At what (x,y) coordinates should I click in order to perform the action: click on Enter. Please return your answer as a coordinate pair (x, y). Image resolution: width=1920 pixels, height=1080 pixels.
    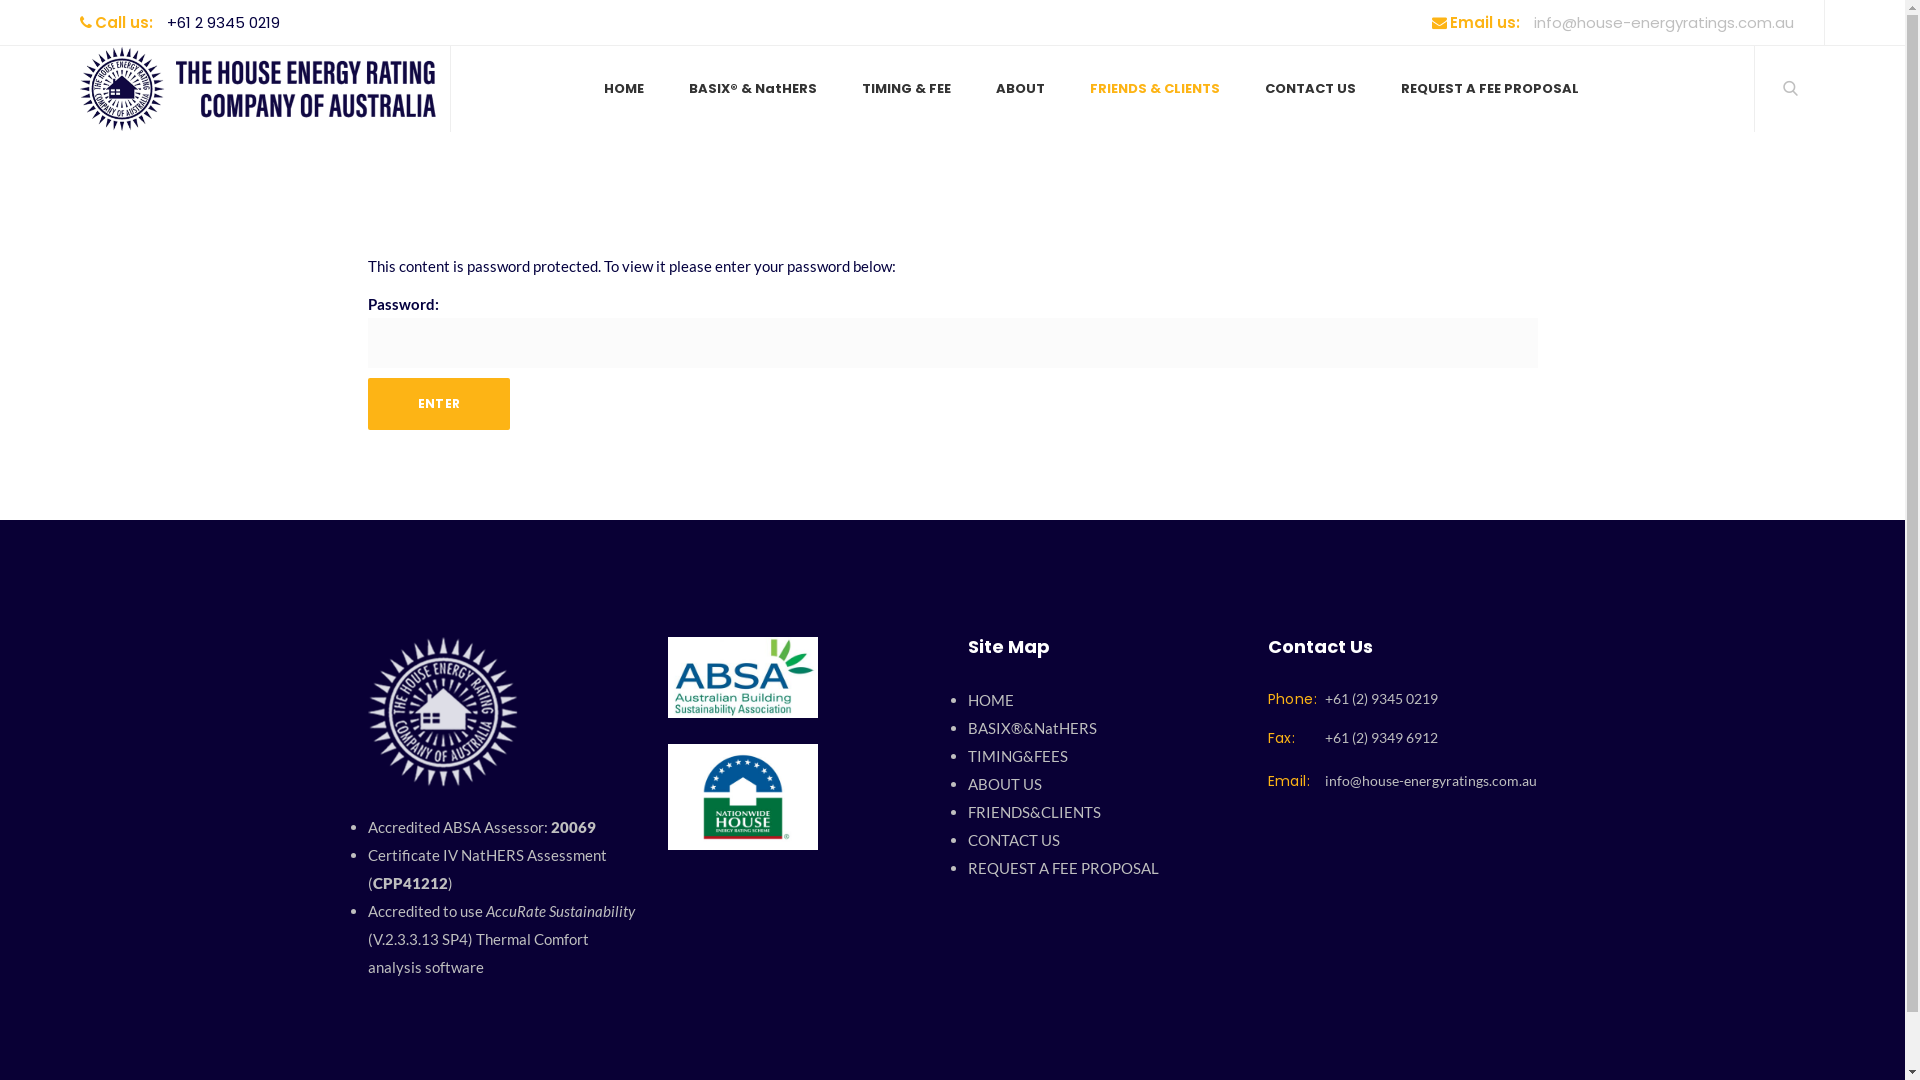
    Looking at the image, I should click on (440, 404).